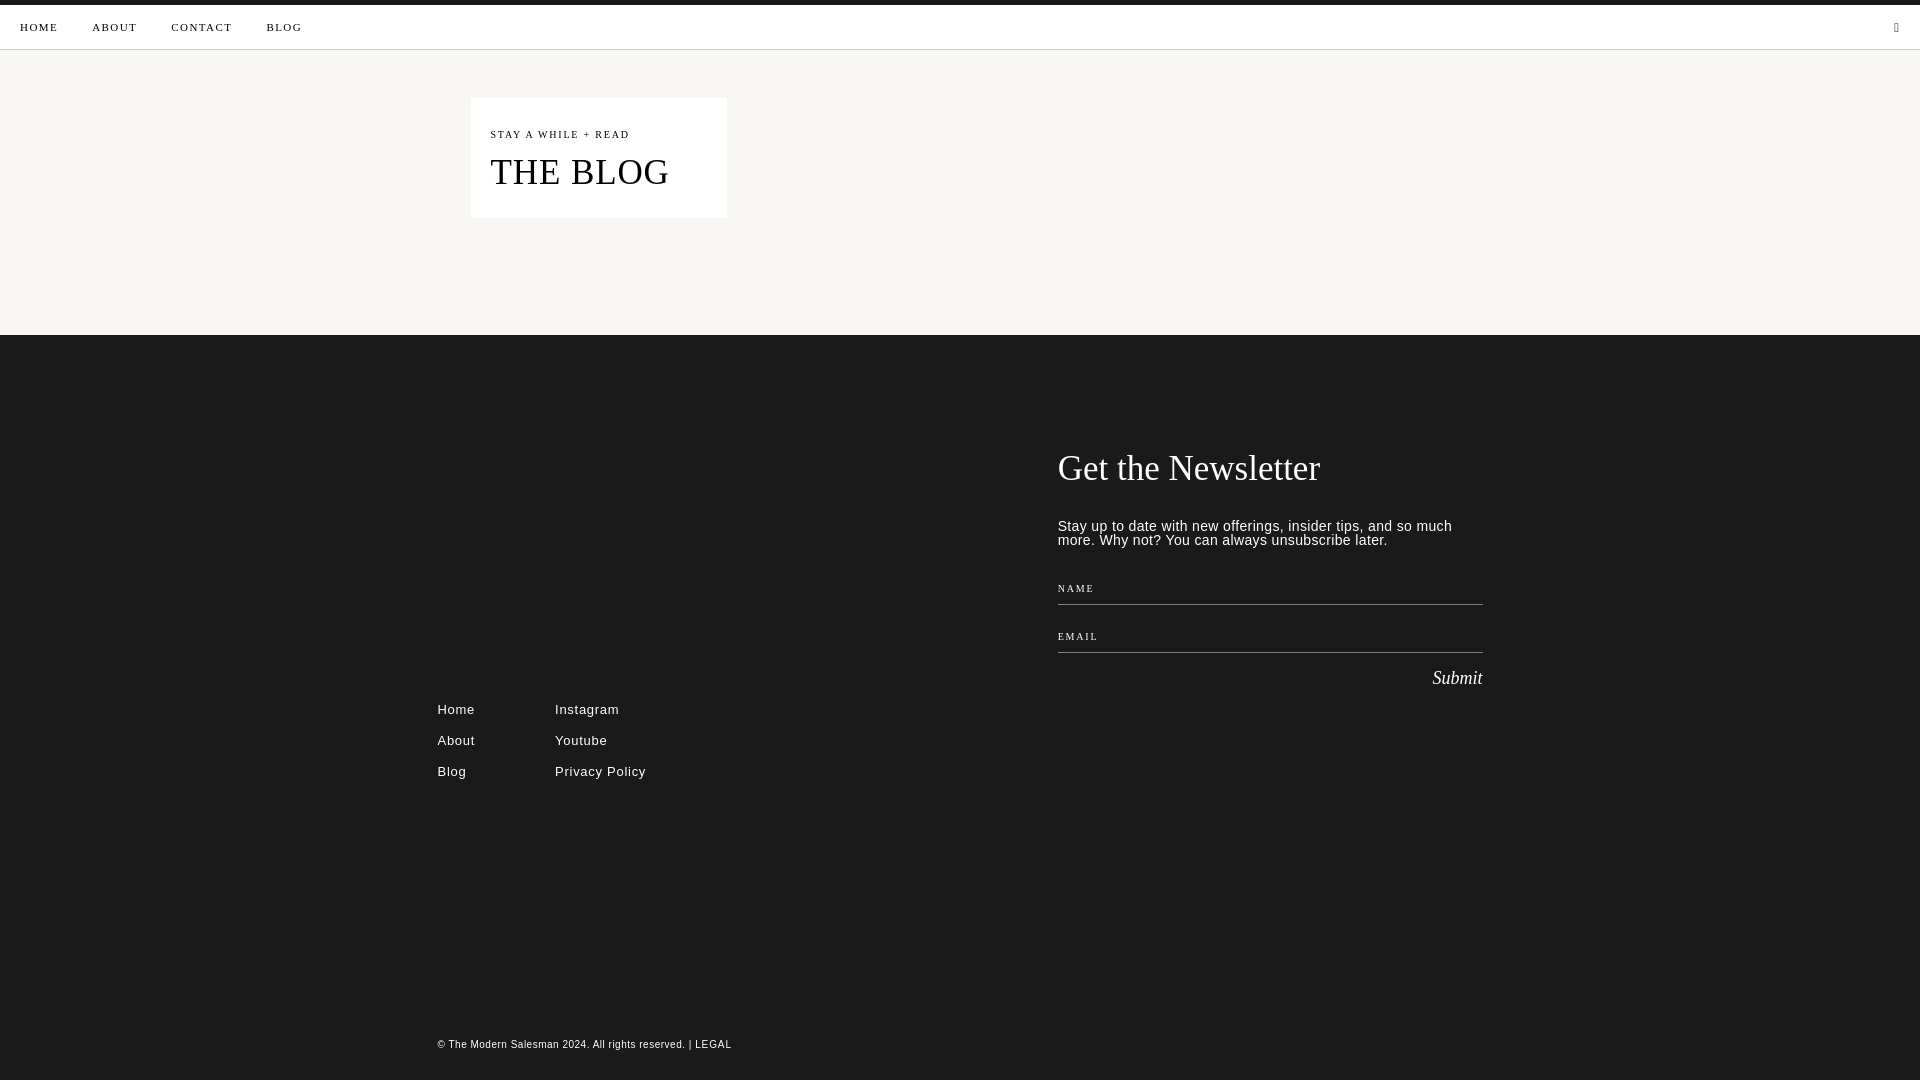  Describe the element at coordinates (456, 740) in the screenshot. I see `Instagram` at that location.